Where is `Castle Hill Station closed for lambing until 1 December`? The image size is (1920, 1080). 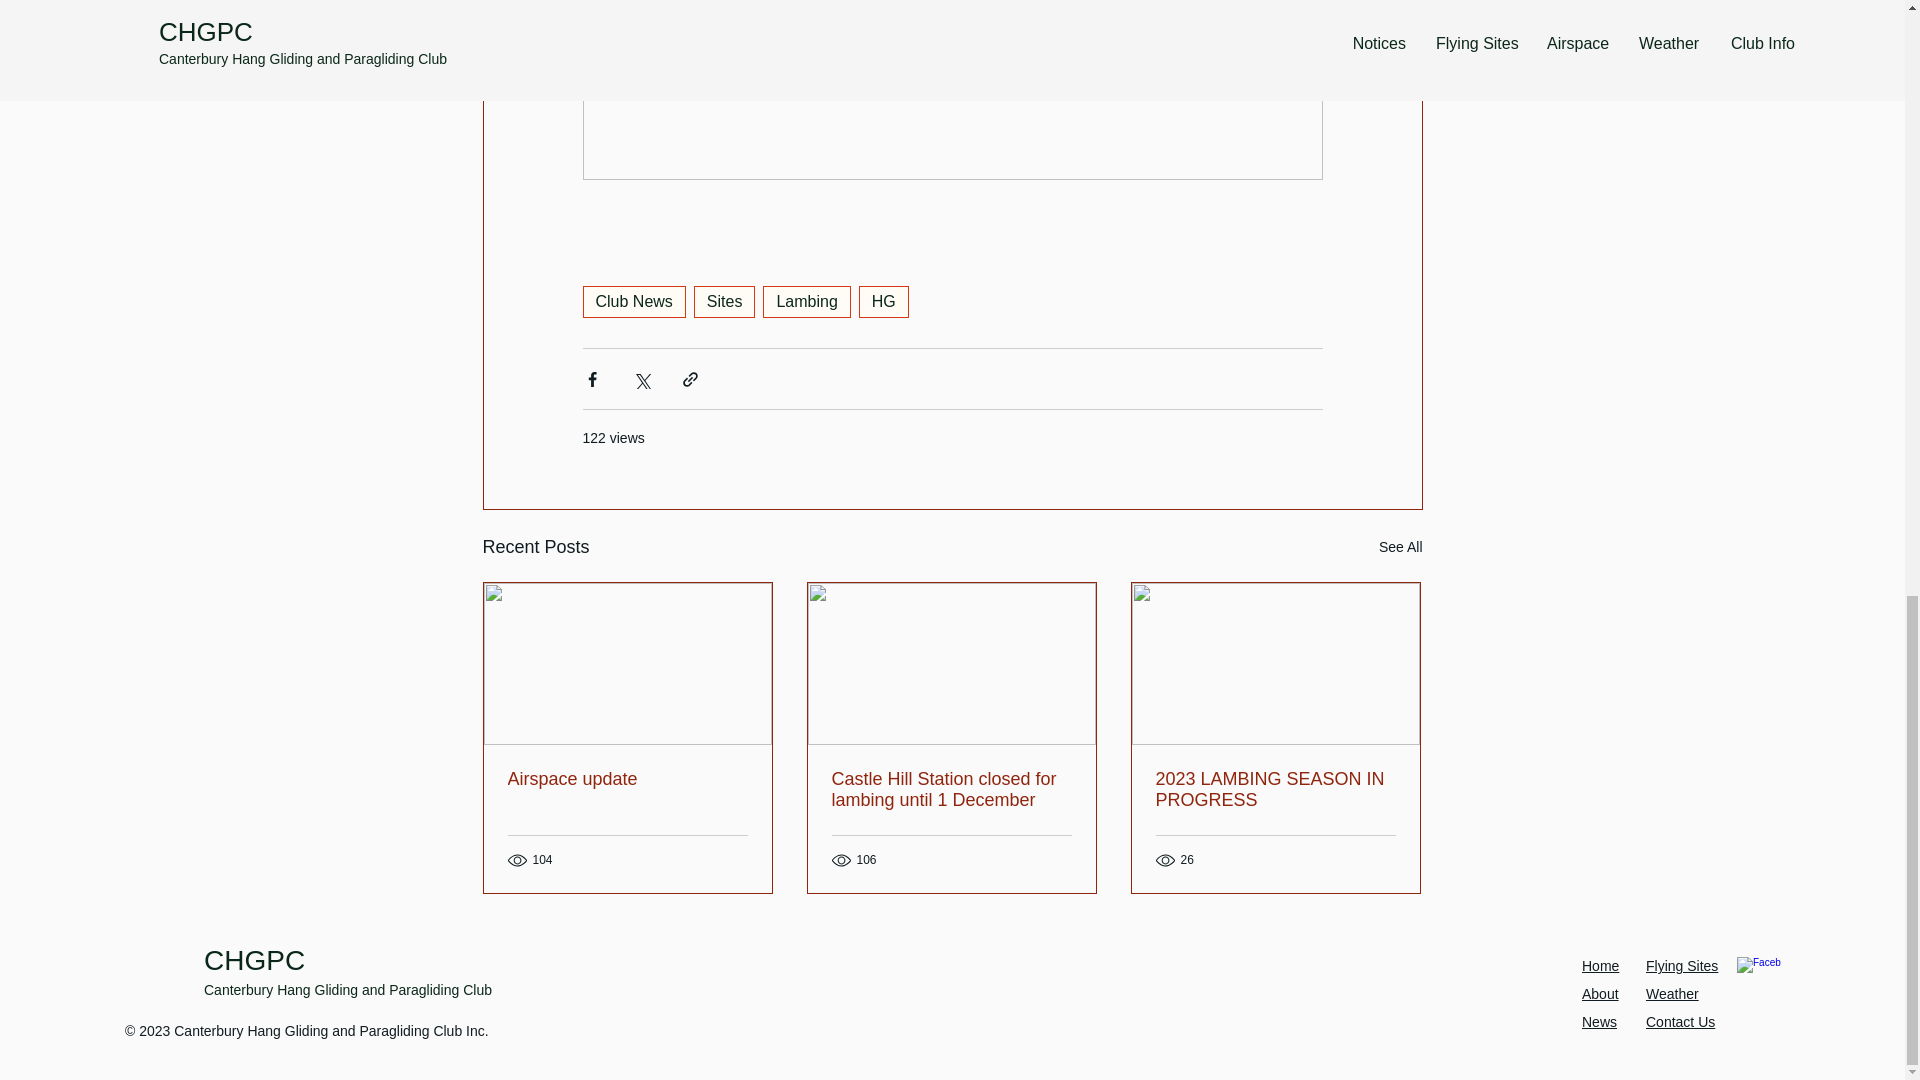
Castle Hill Station closed for lambing until 1 December is located at coordinates (951, 790).